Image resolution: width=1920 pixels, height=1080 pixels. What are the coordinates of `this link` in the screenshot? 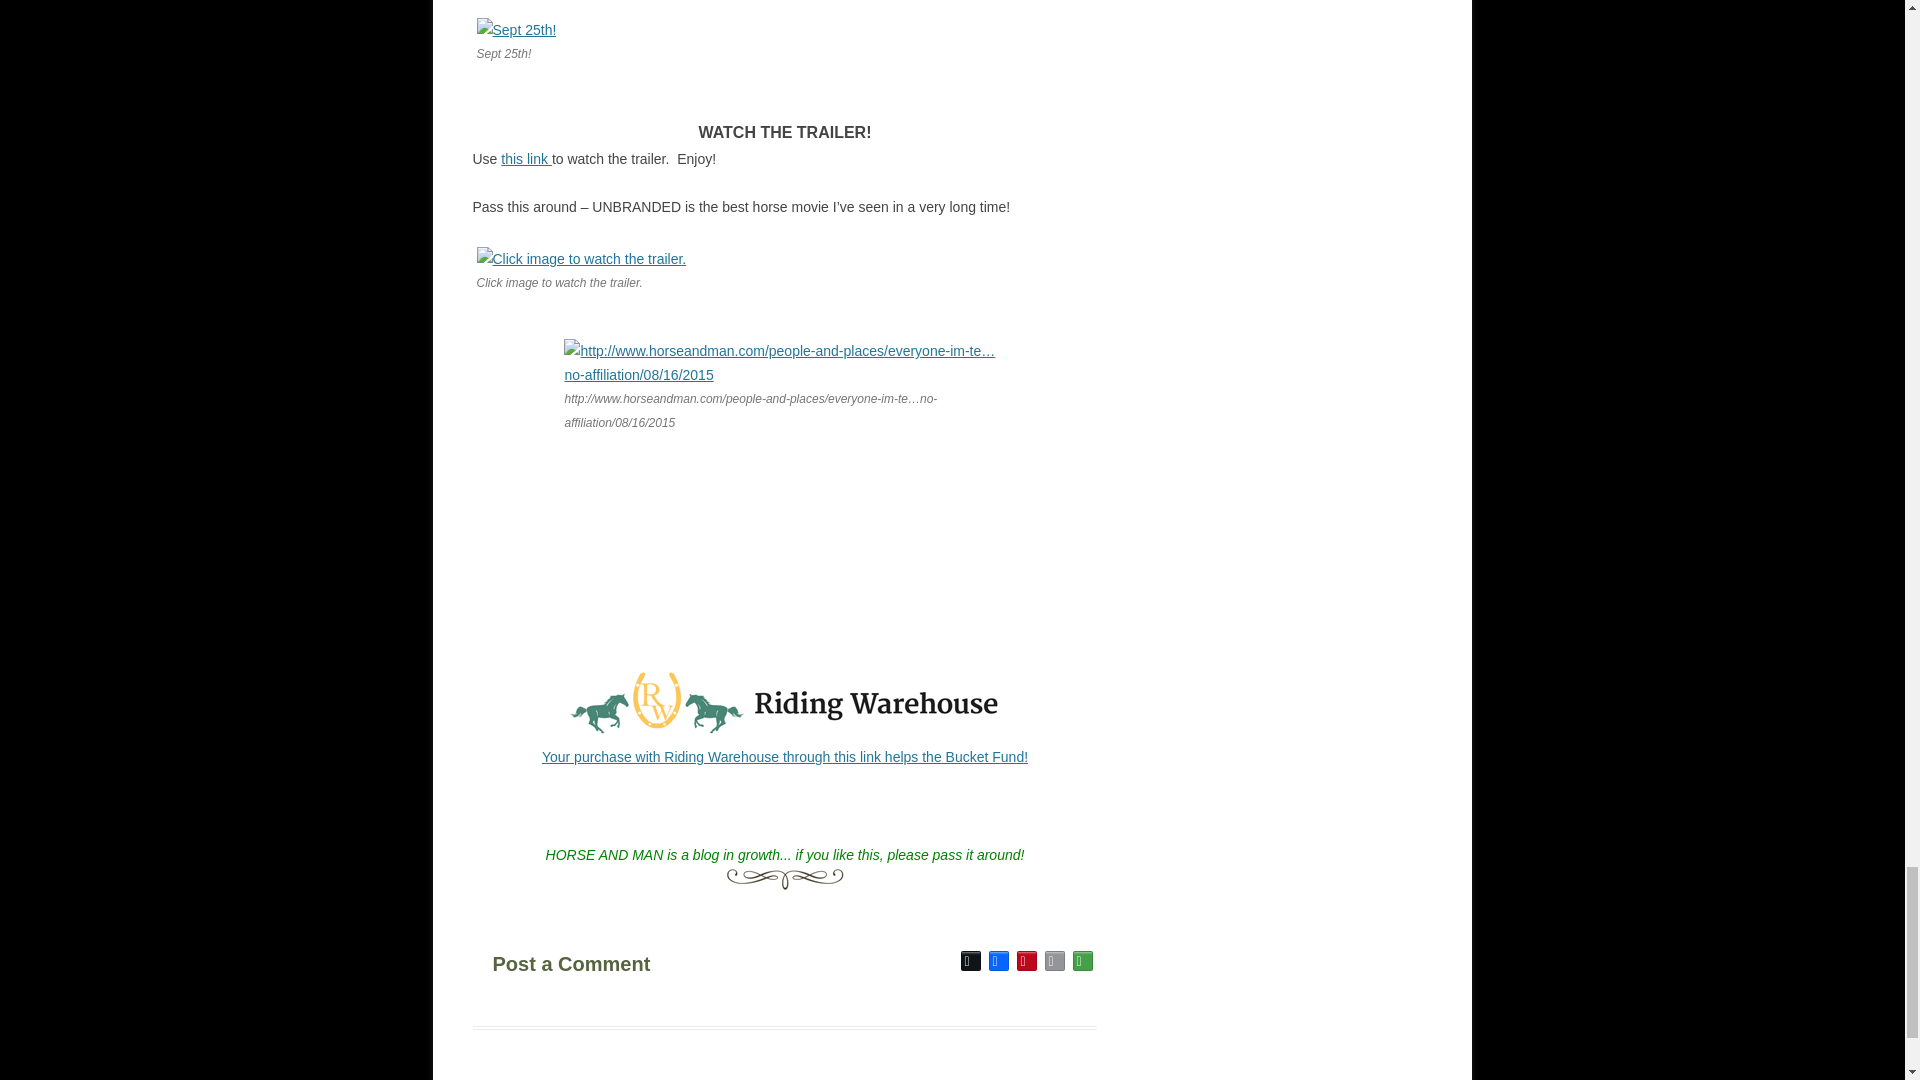 It's located at (526, 159).